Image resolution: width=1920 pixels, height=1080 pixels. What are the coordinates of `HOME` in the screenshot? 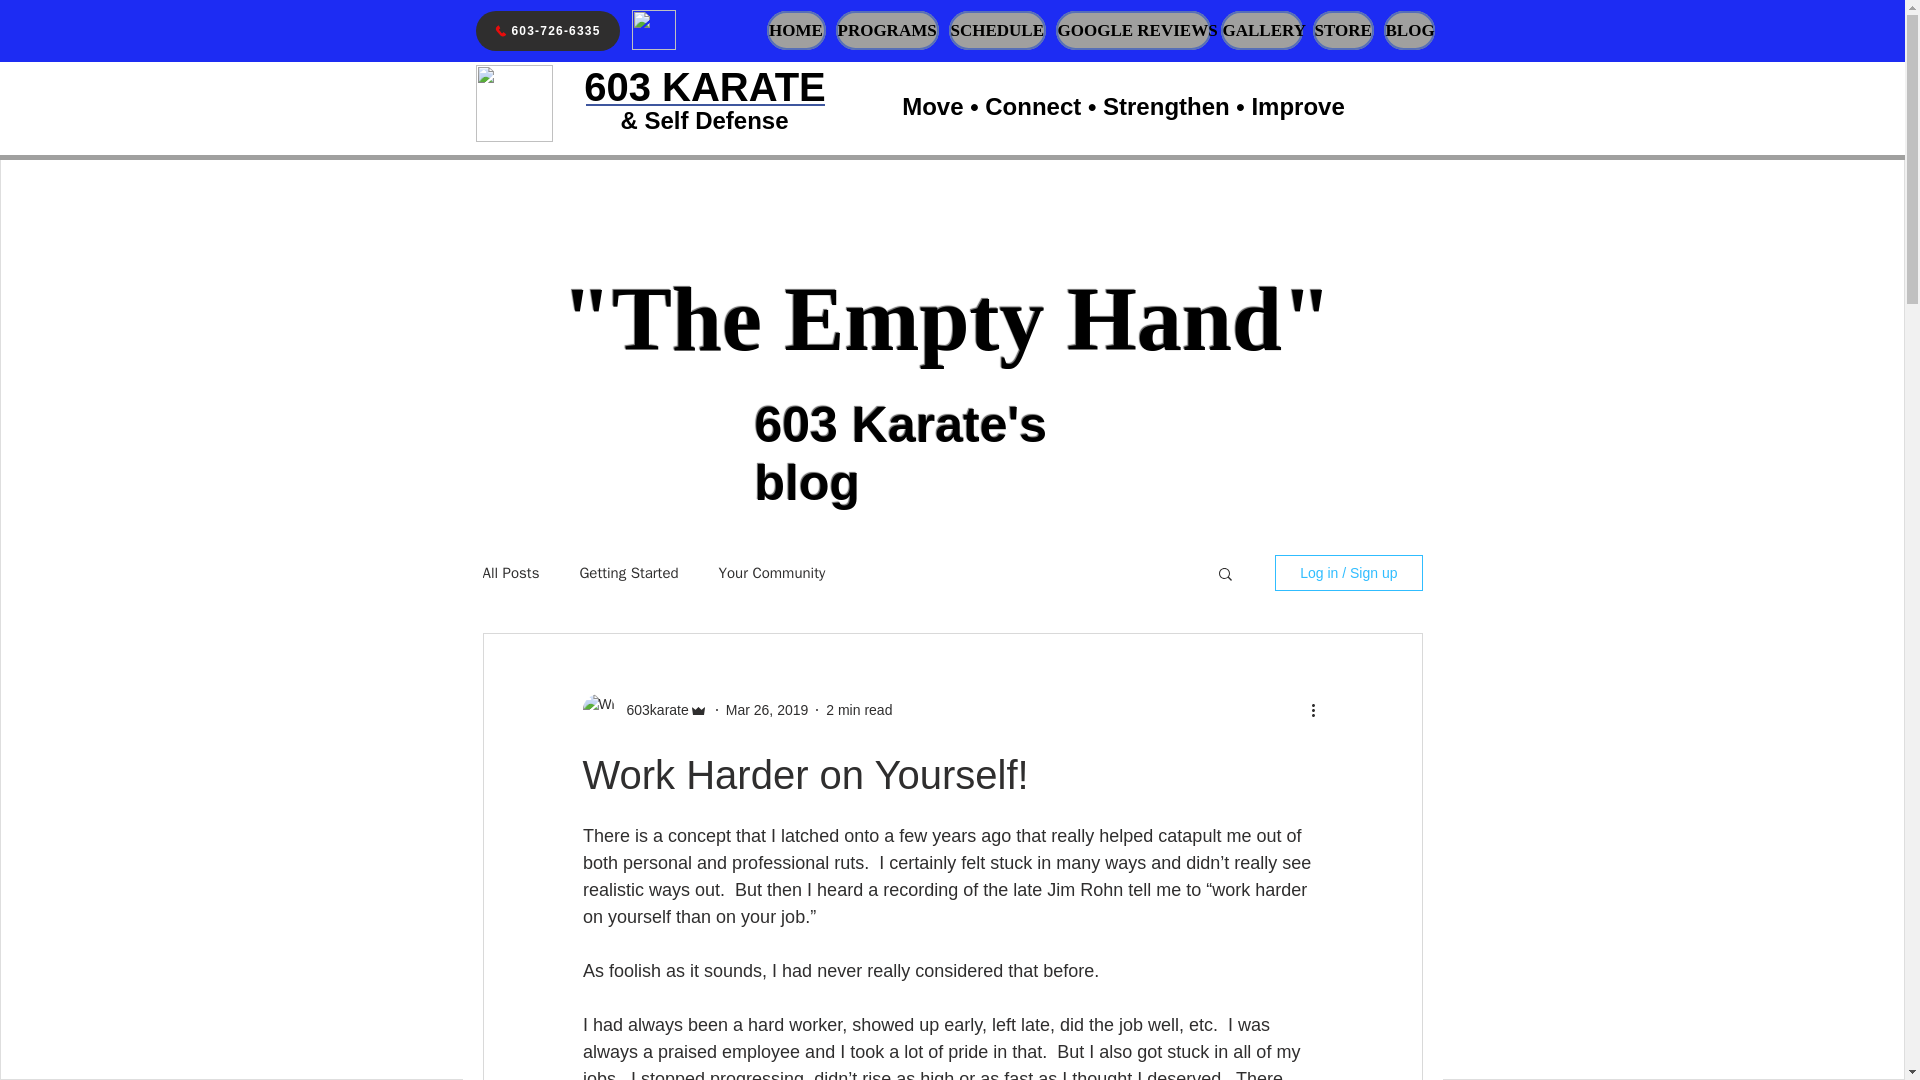 It's located at (796, 30).